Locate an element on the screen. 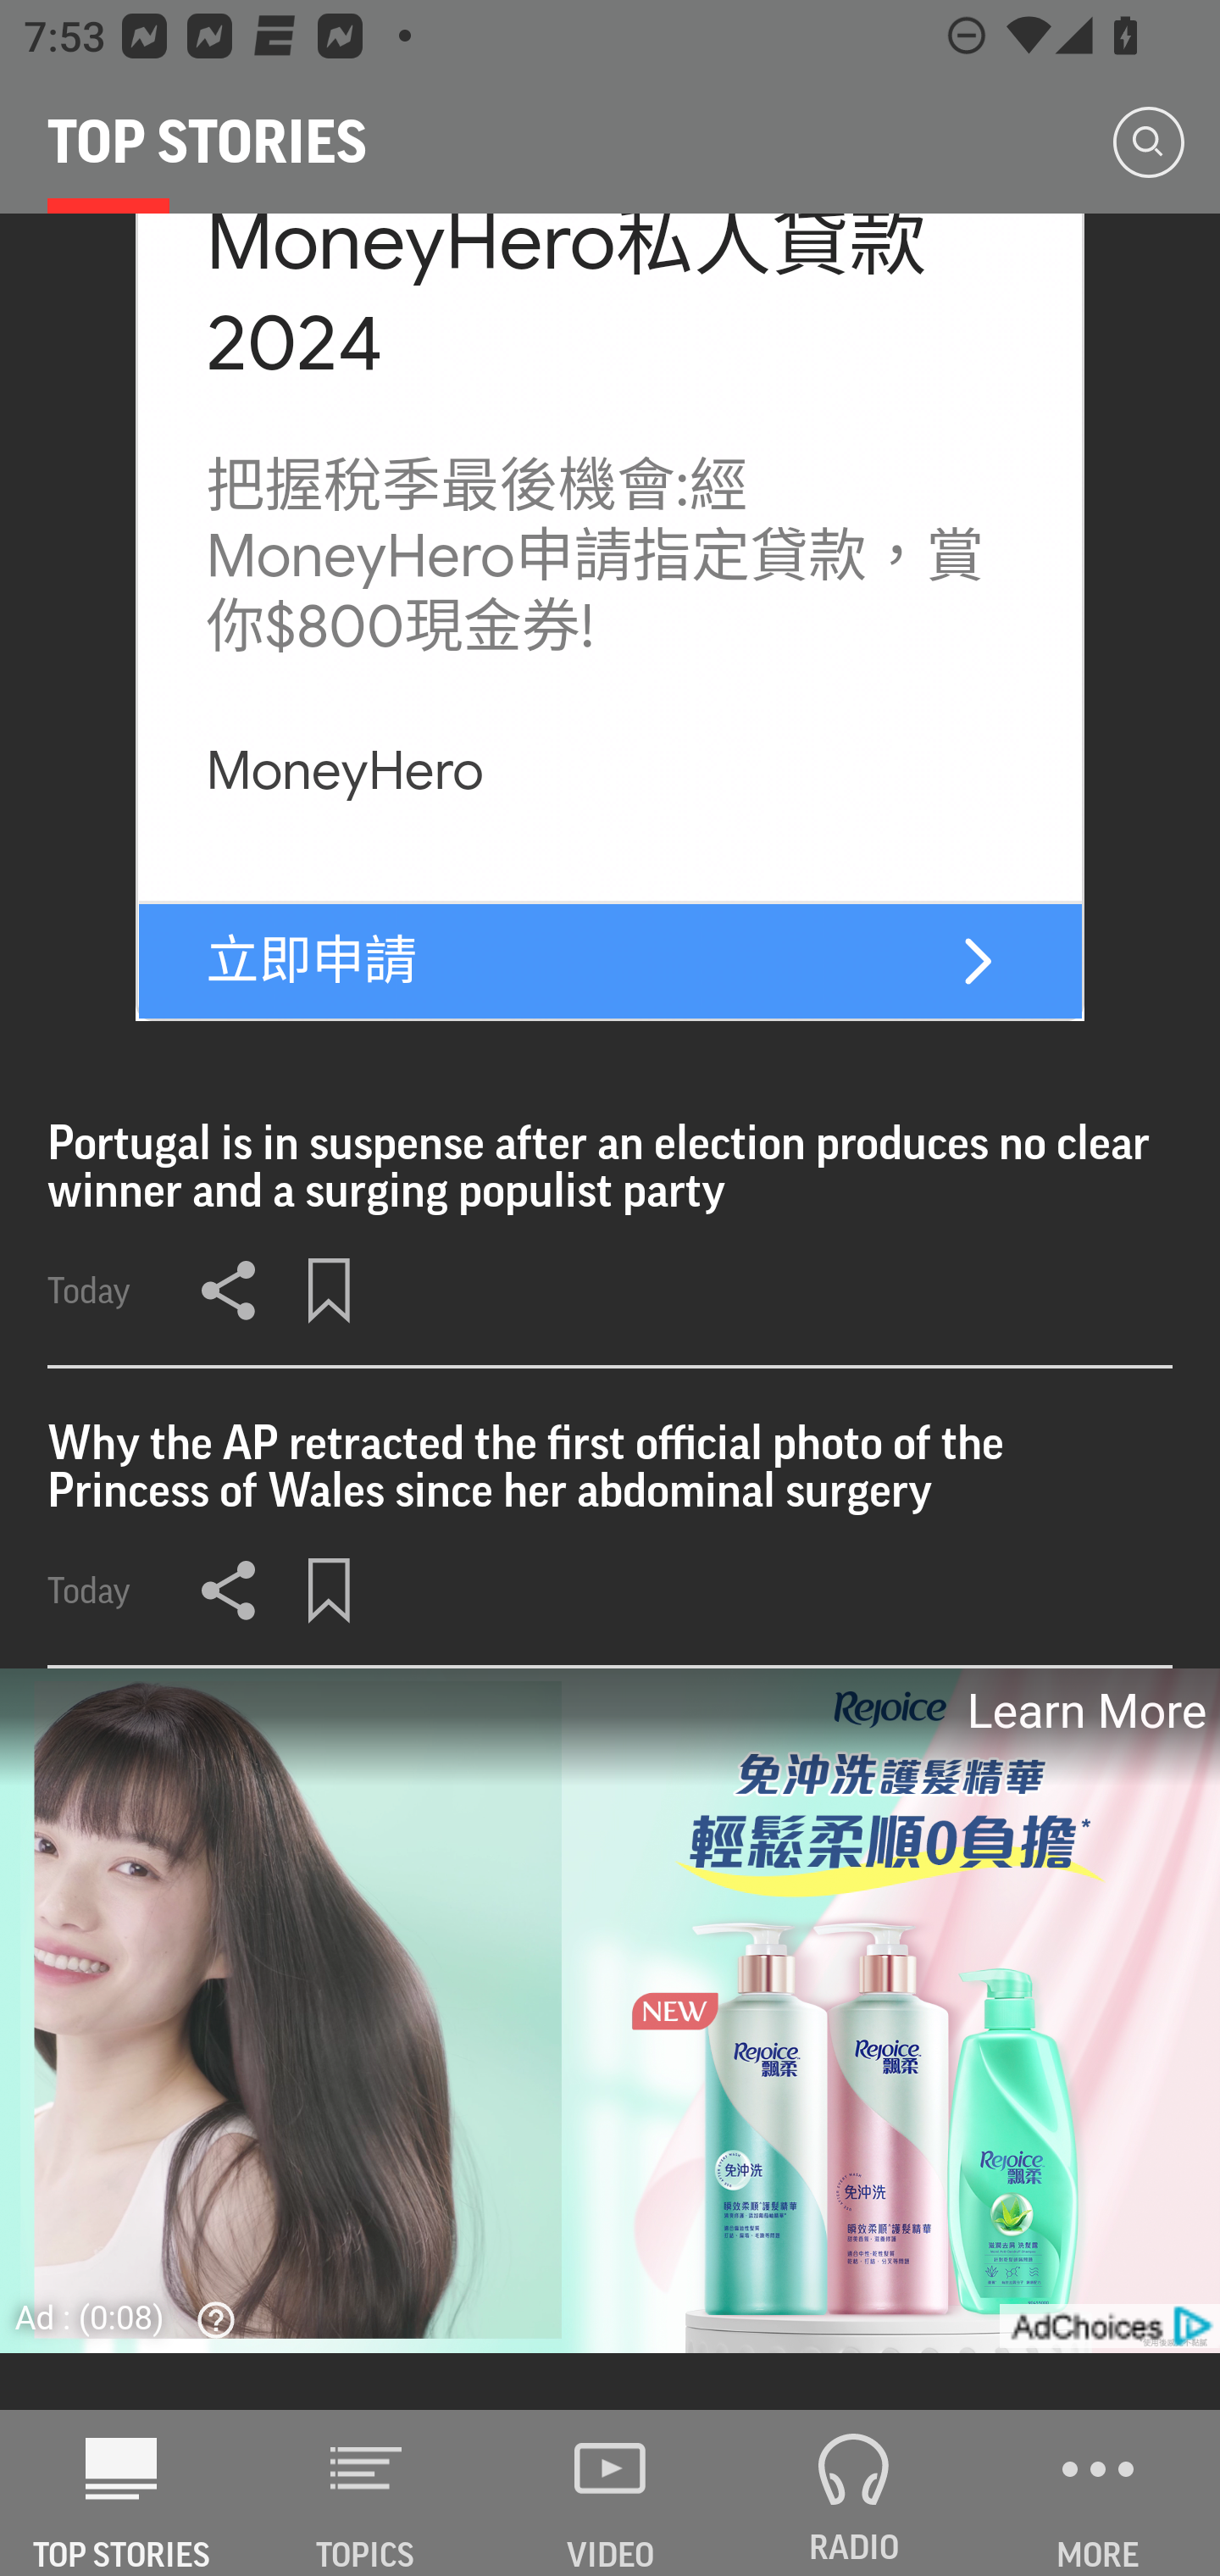  tax-loan%3Fgclsrc%3Daw is located at coordinates (977, 961).